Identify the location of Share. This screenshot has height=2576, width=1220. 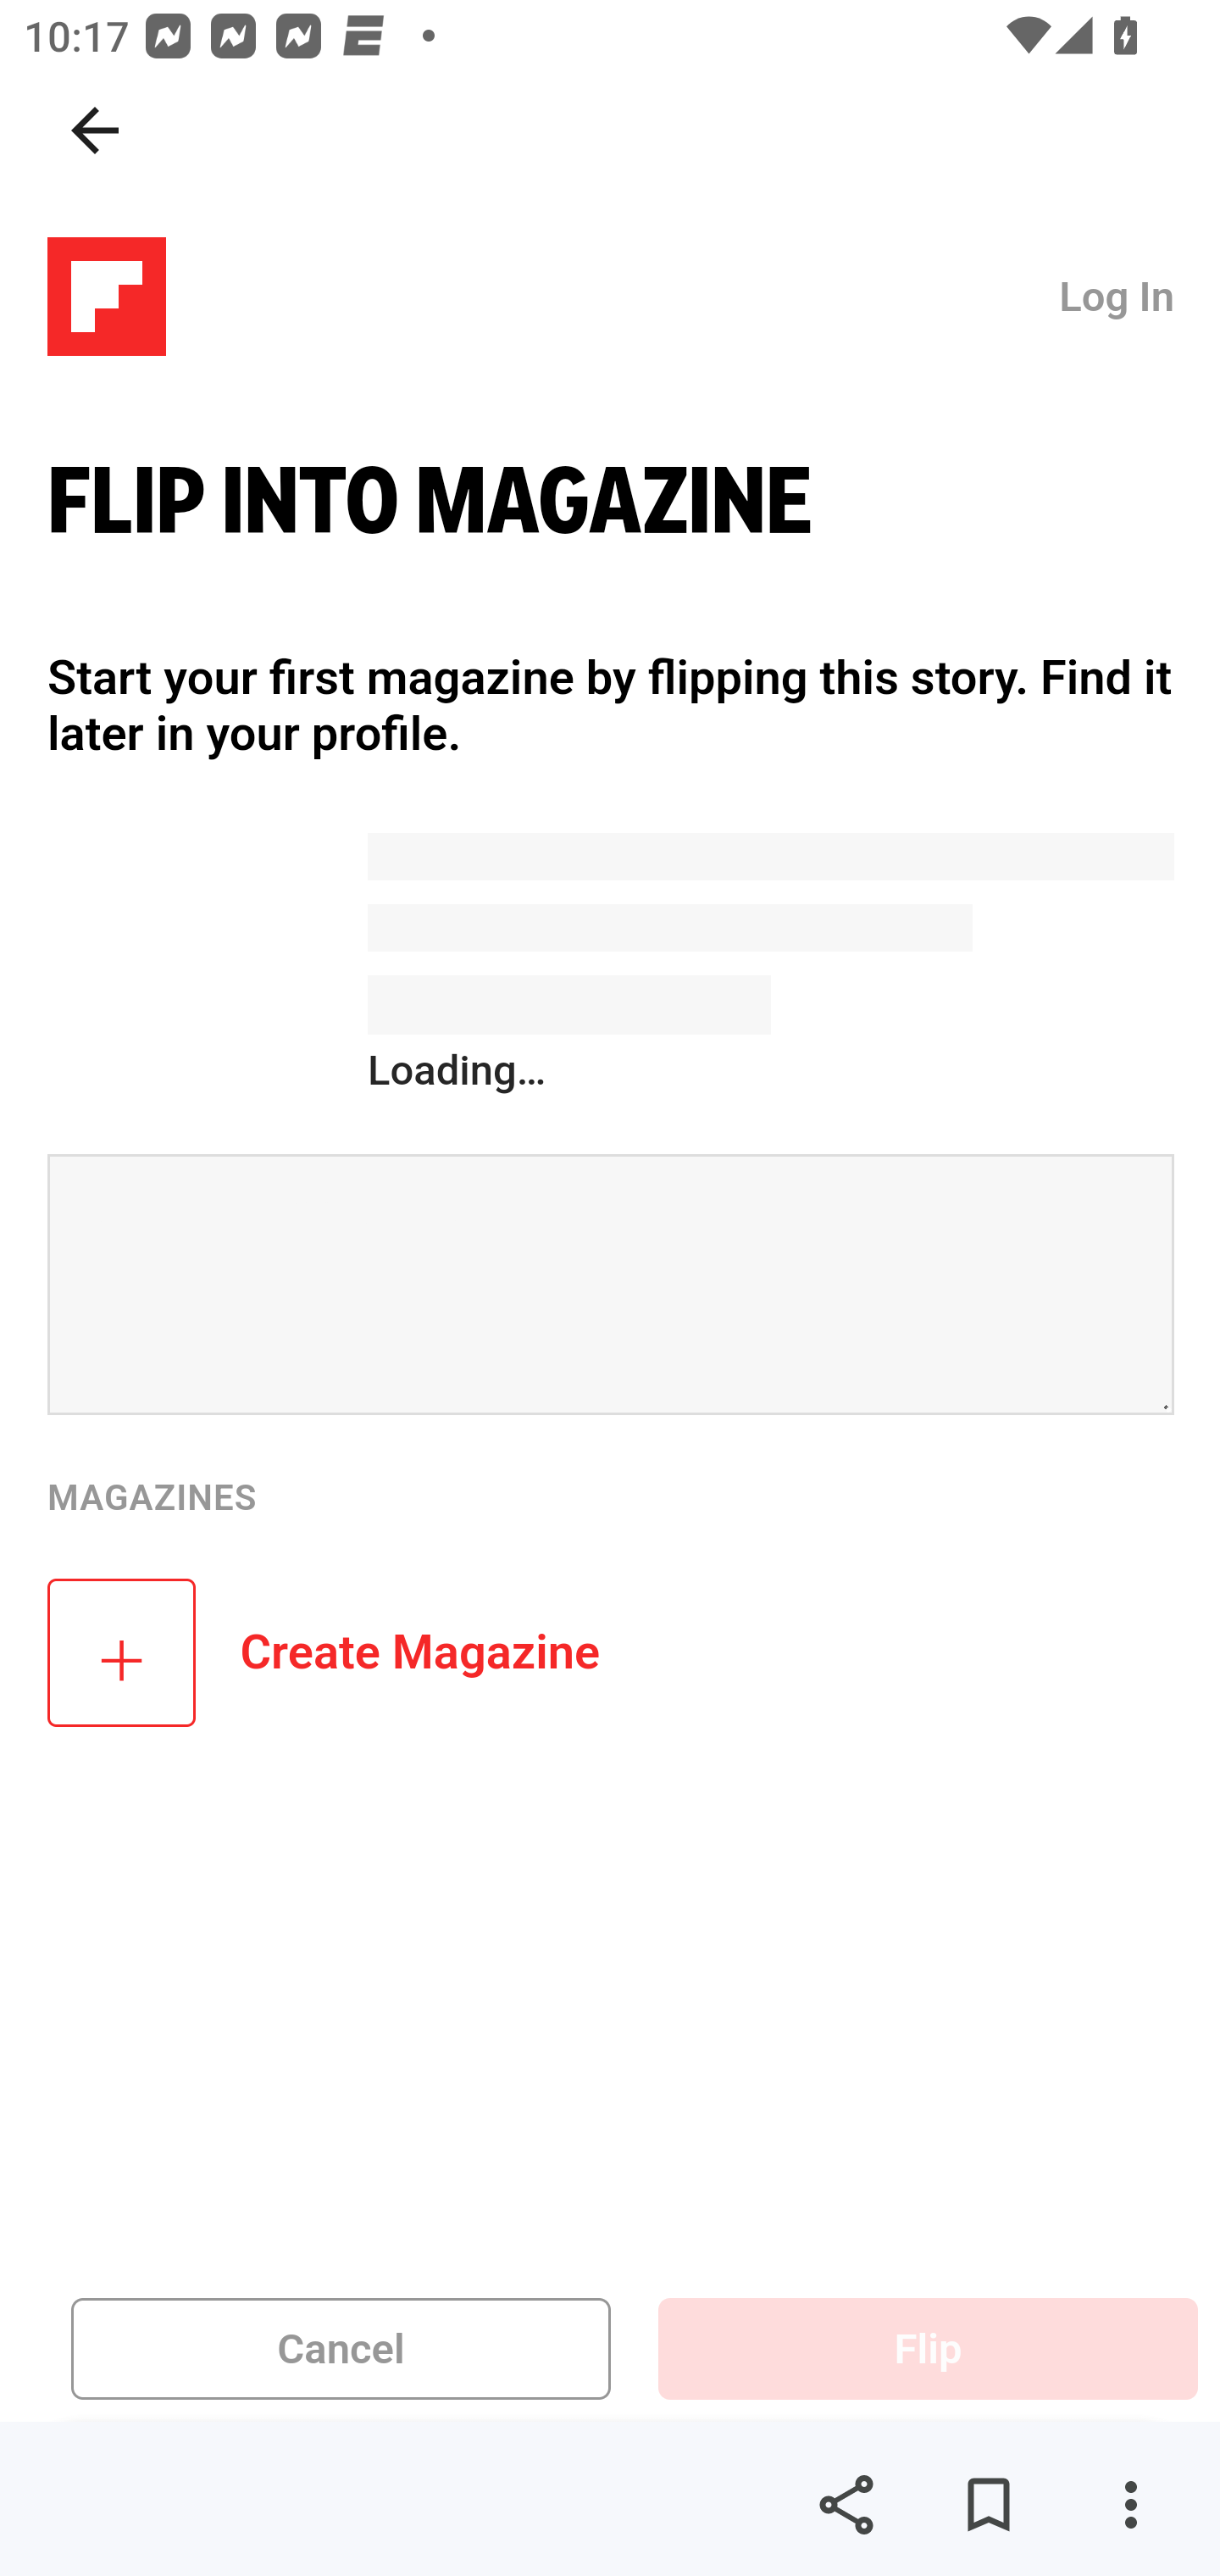
(846, 2505).